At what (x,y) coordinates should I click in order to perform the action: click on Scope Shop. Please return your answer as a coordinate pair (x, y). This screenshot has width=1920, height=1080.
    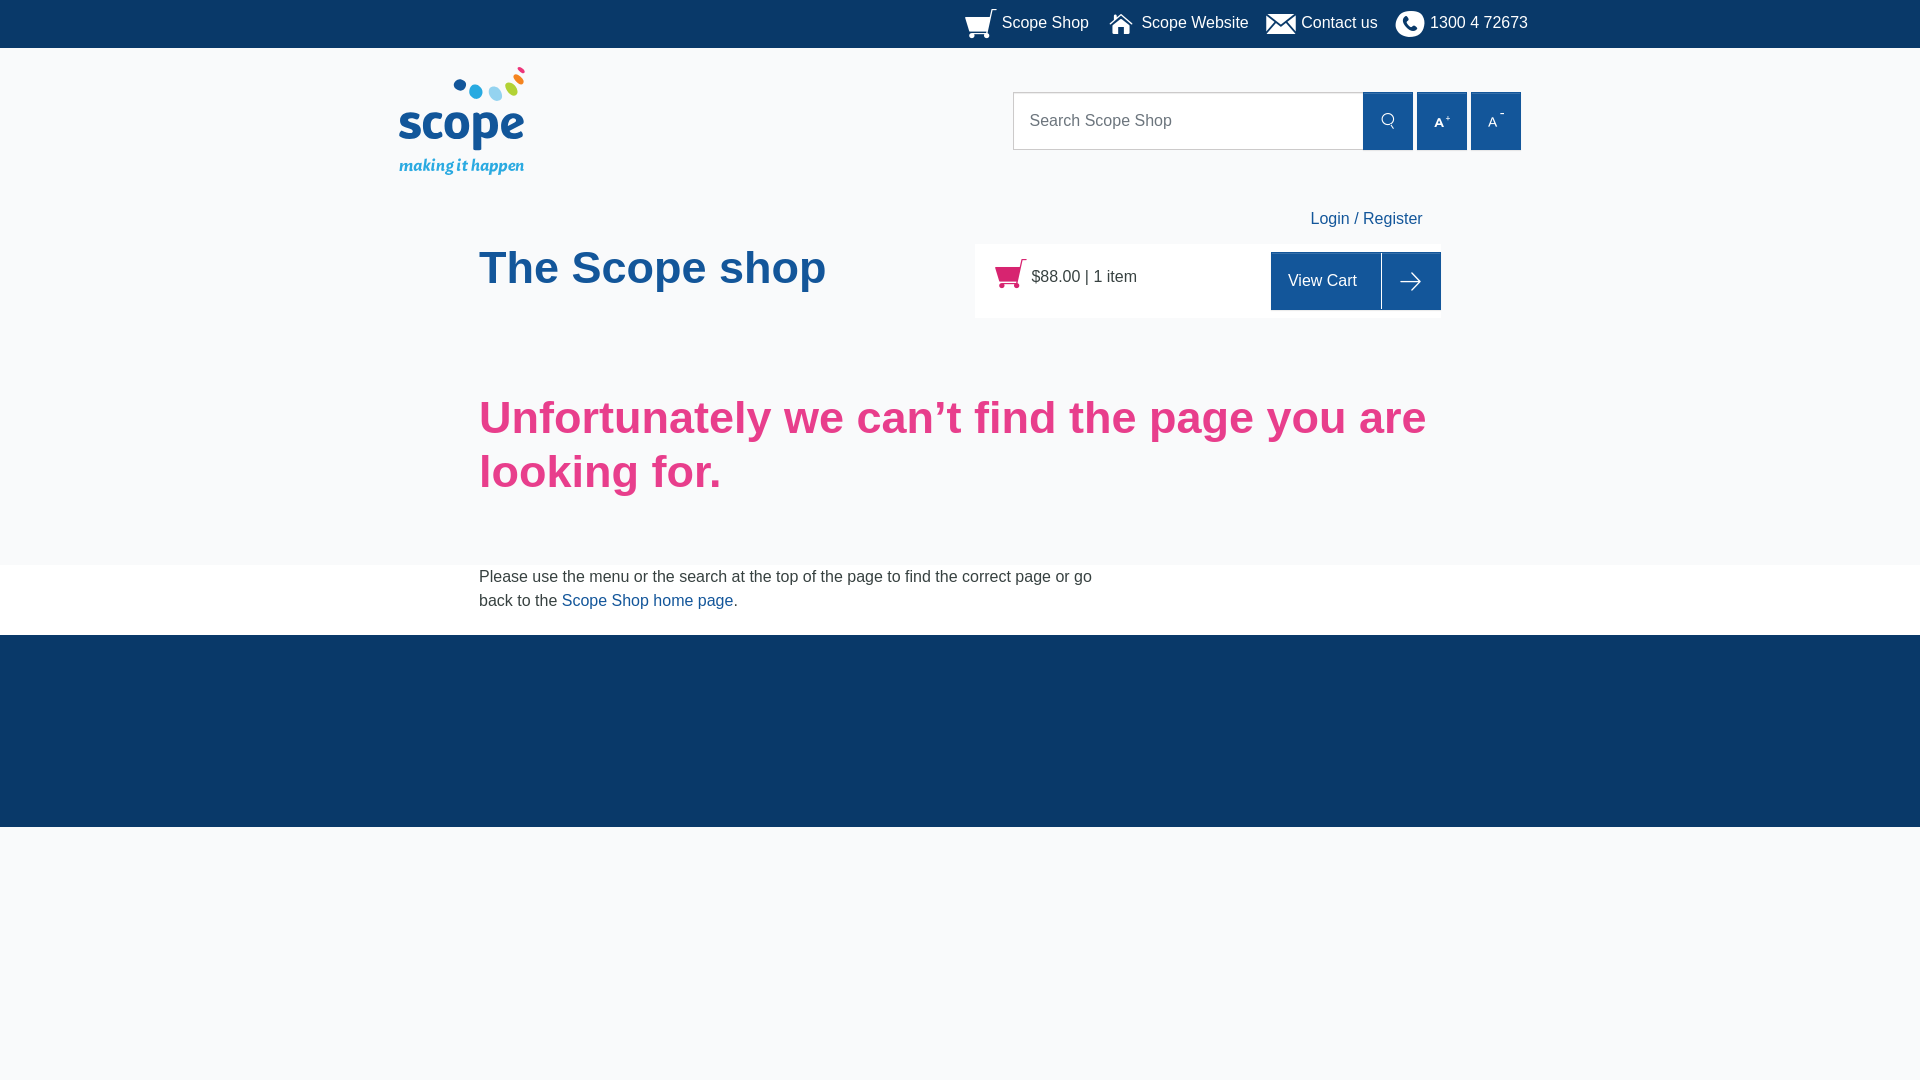
    Looking at the image, I should click on (1027, 24).